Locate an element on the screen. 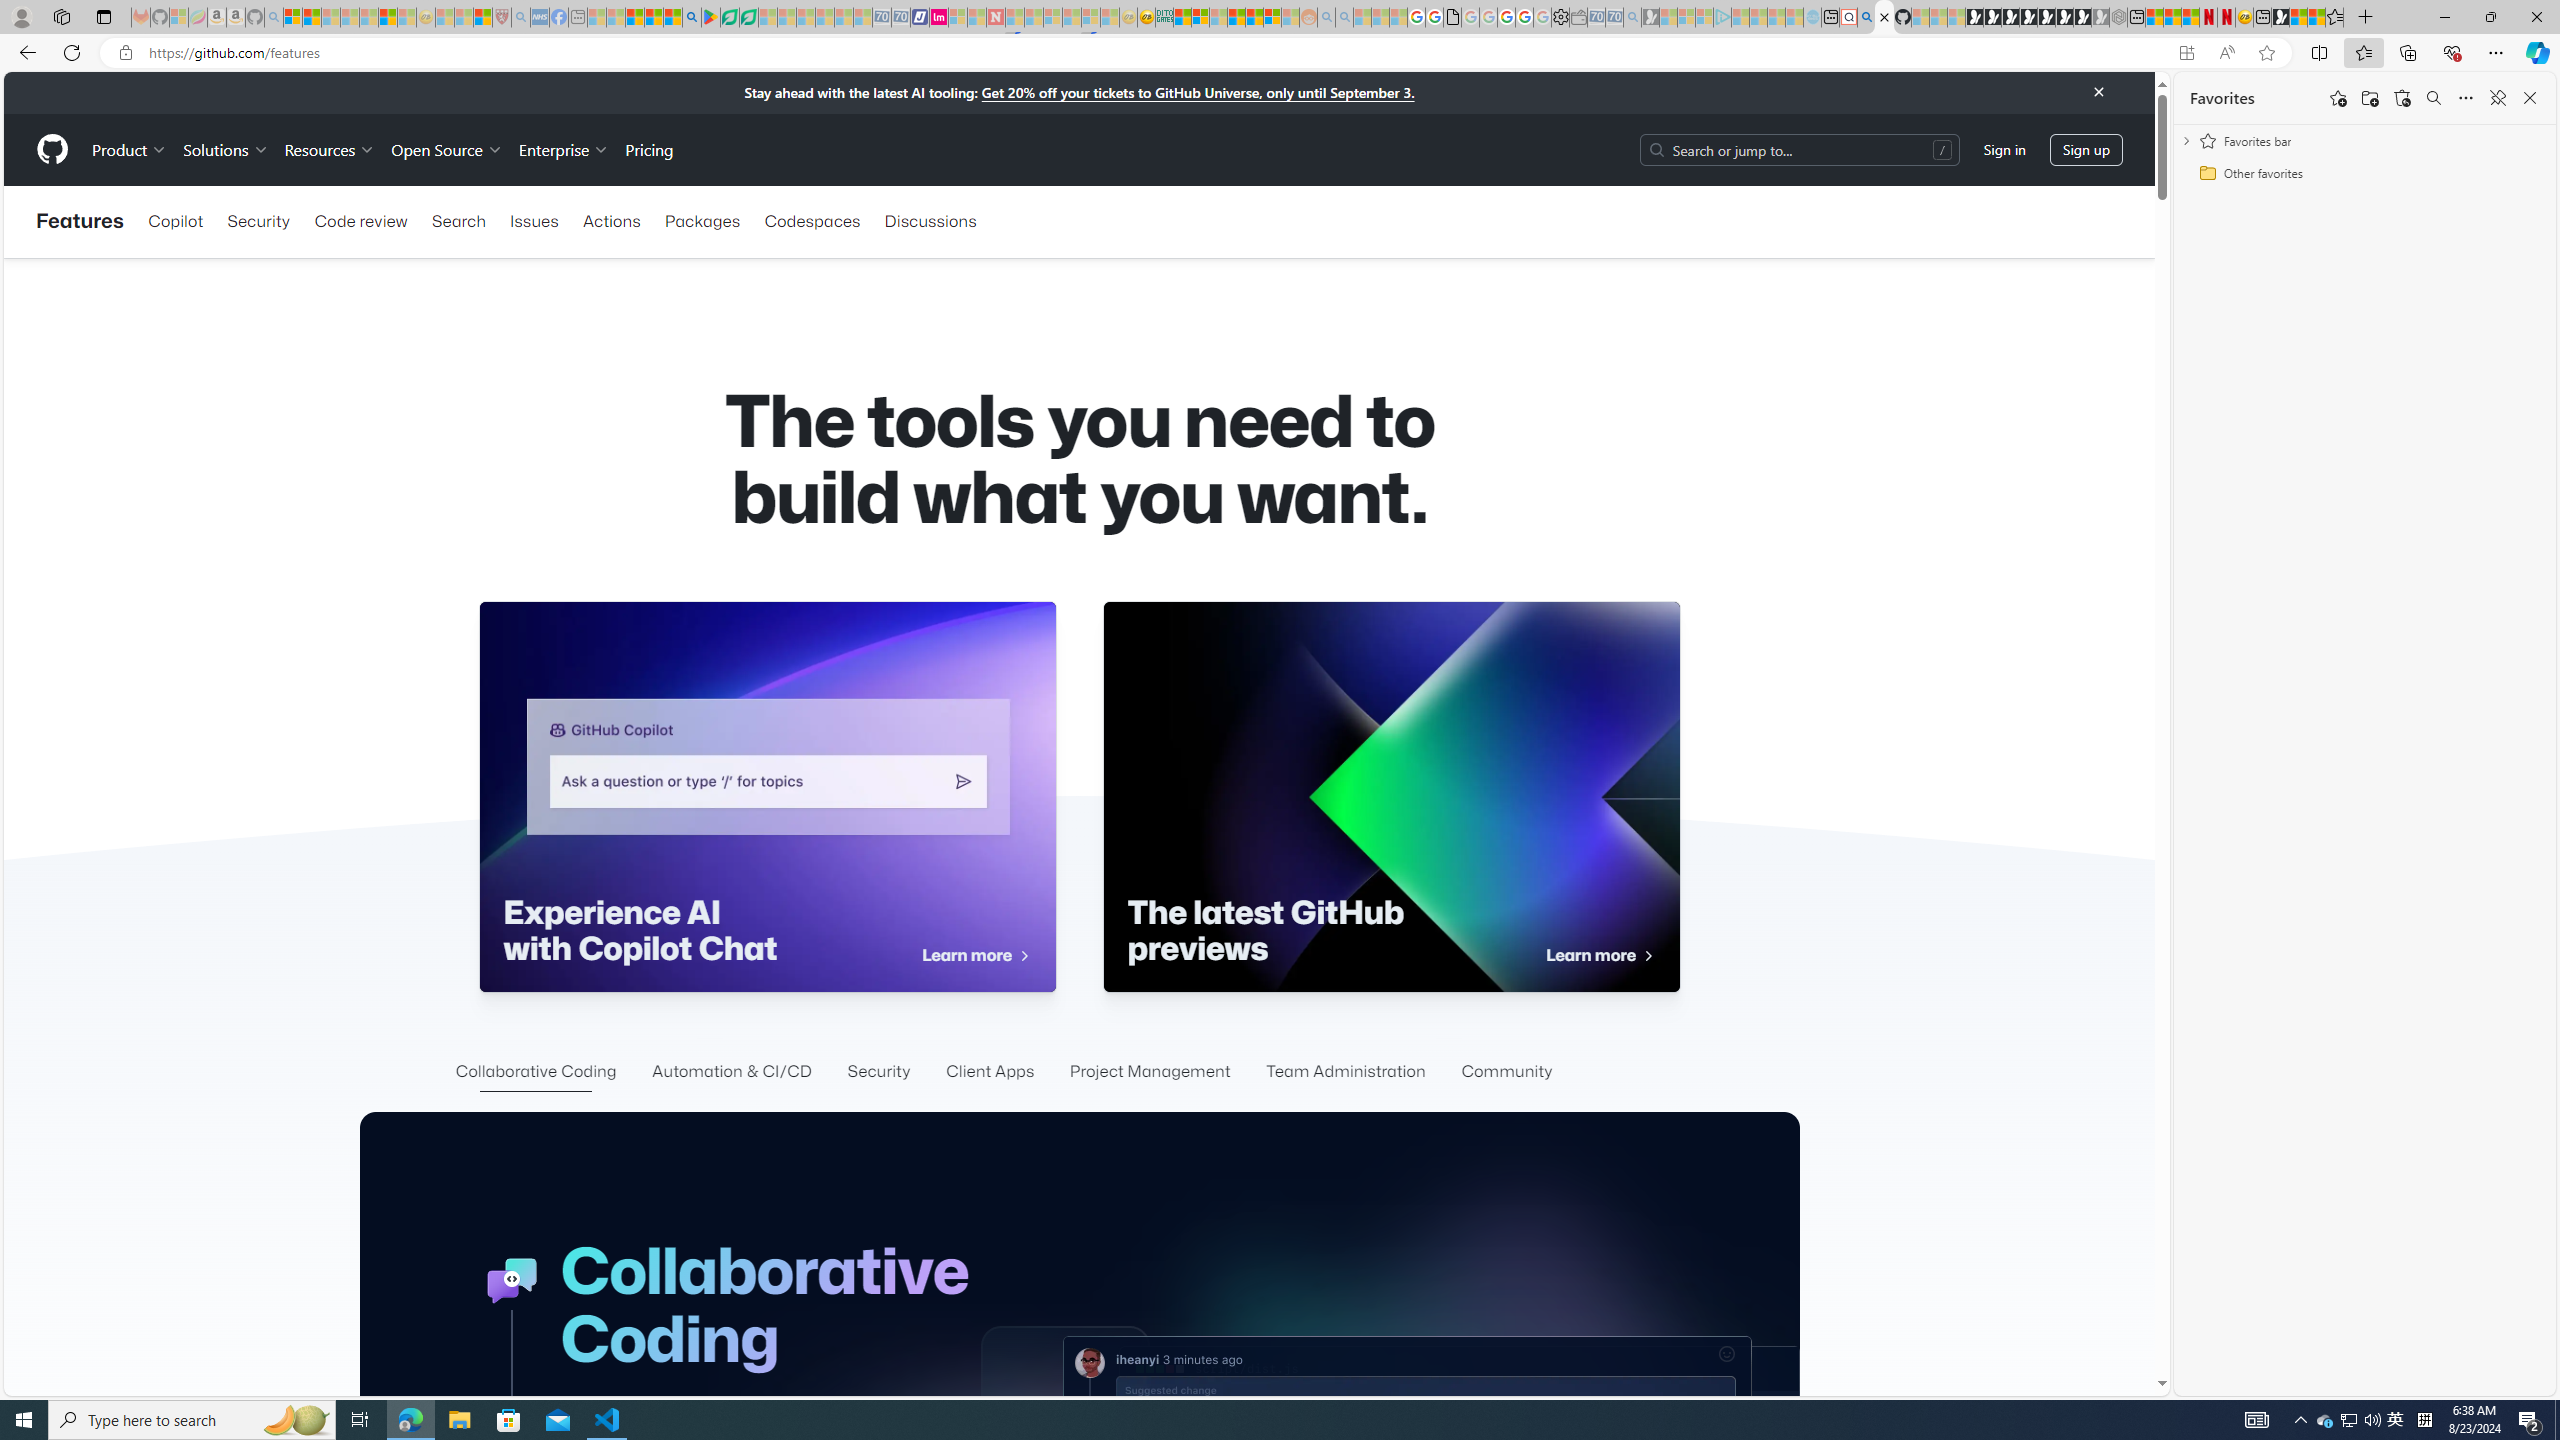 The image size is (2560, 1440). Microsoft Word - consumer-privacy address update 2.2021 is located at coordinates (750, 17).